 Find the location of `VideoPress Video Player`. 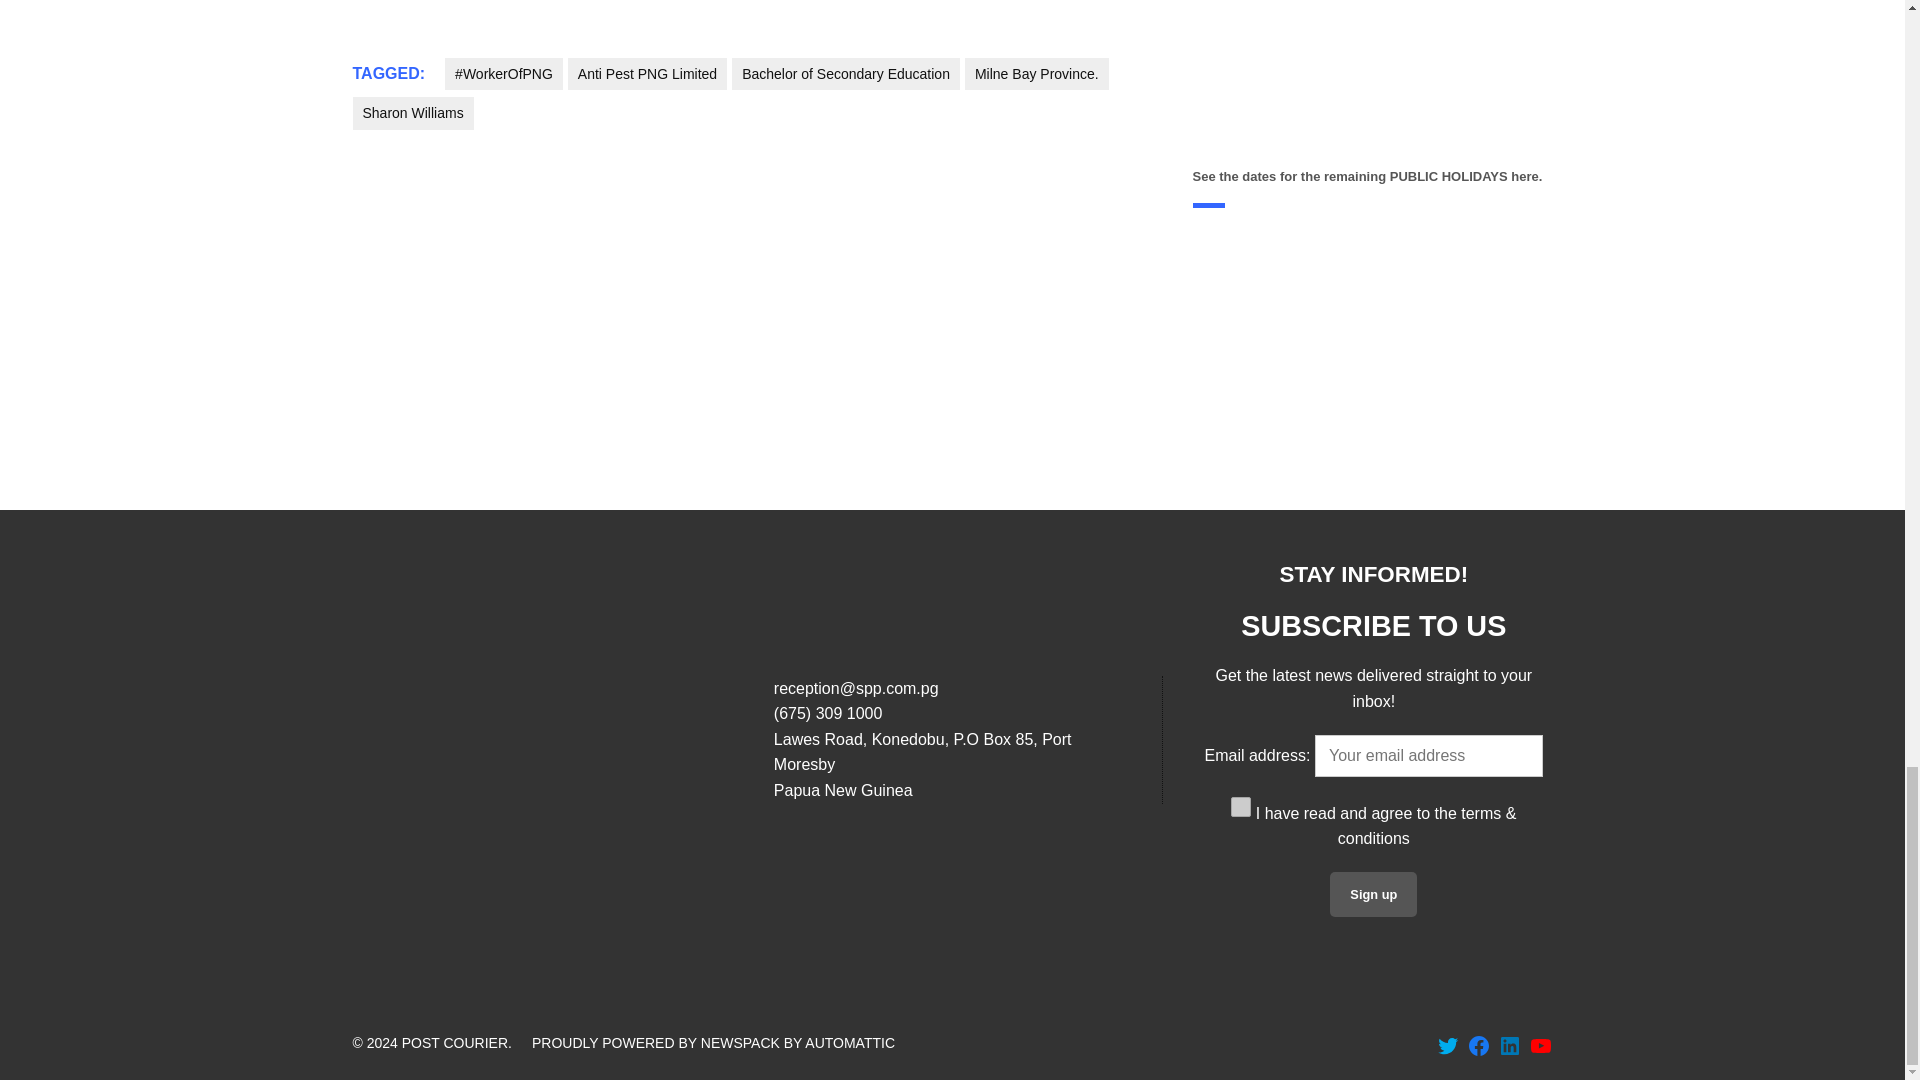

VideoPress Video Player is located at coordinates (1372, 80).